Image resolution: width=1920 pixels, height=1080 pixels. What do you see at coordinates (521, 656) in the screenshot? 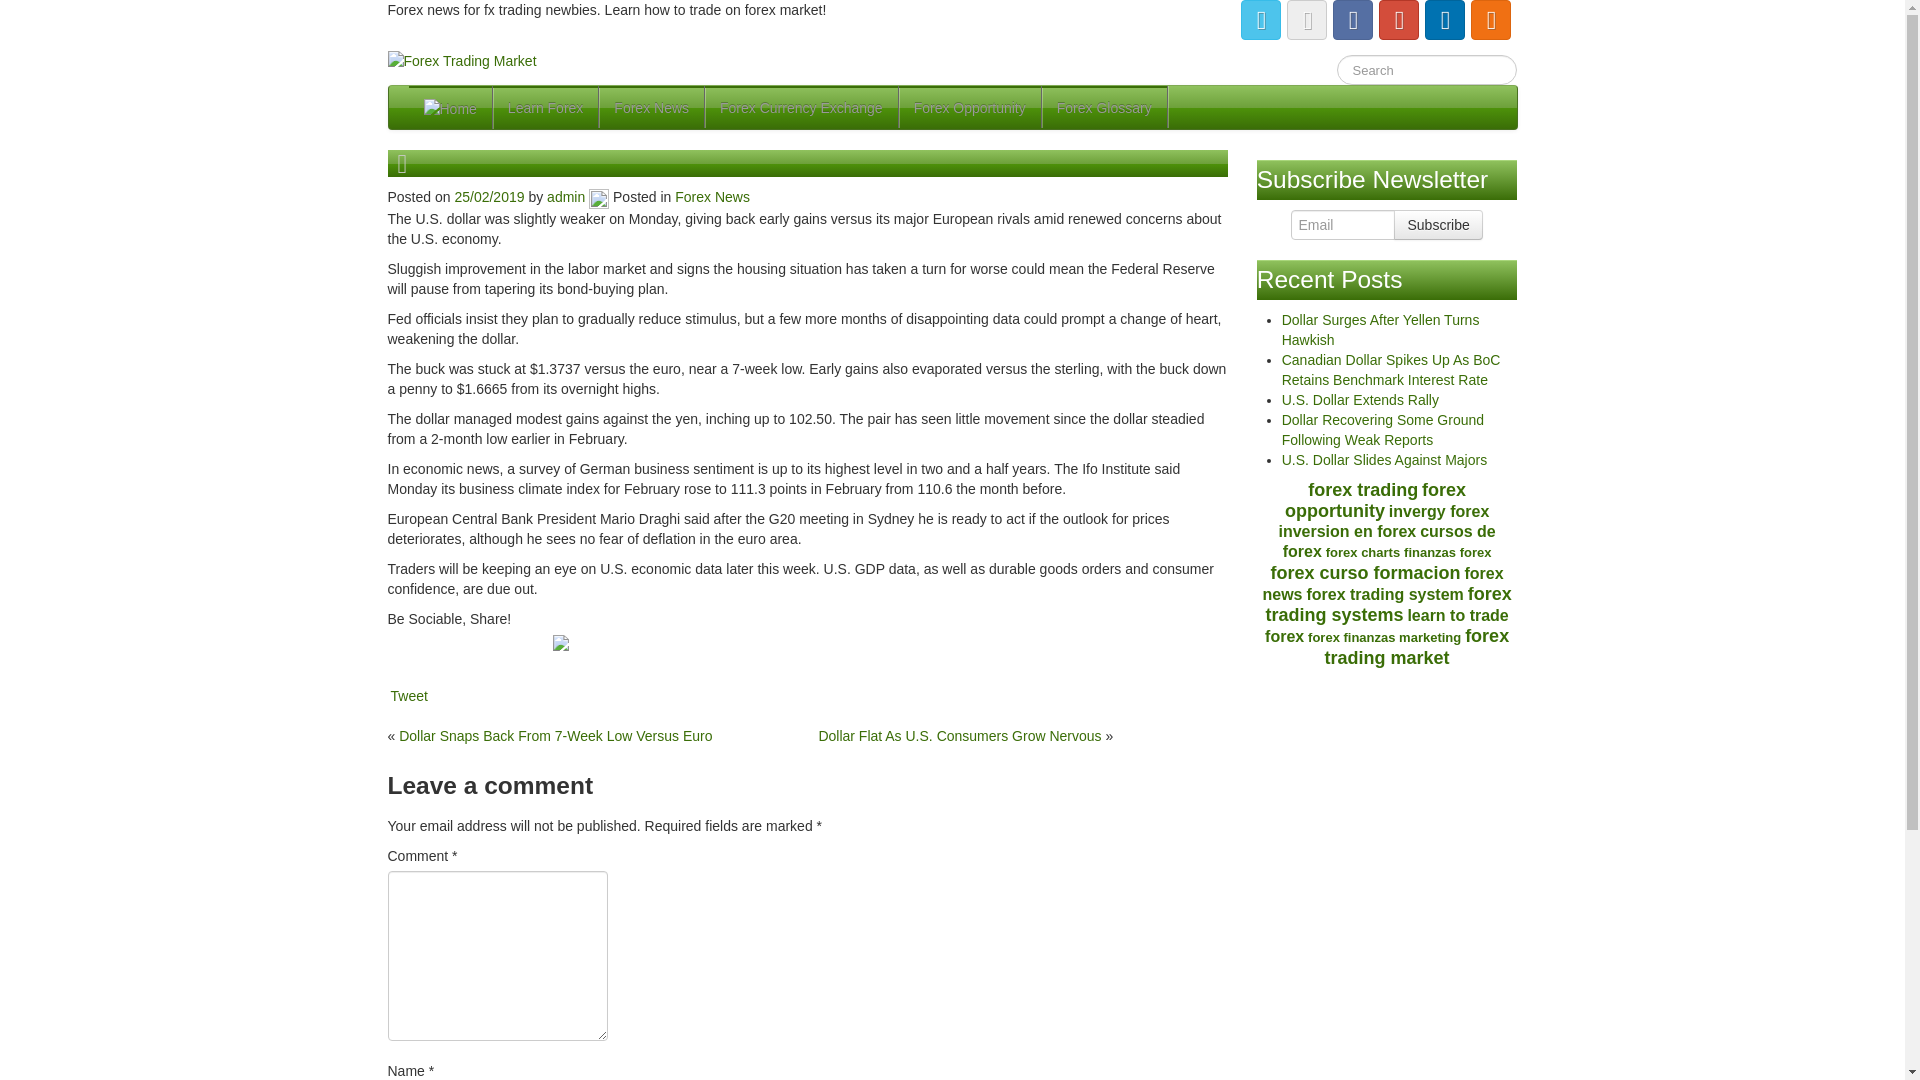
I see `email` at bounding box center [521, 656].